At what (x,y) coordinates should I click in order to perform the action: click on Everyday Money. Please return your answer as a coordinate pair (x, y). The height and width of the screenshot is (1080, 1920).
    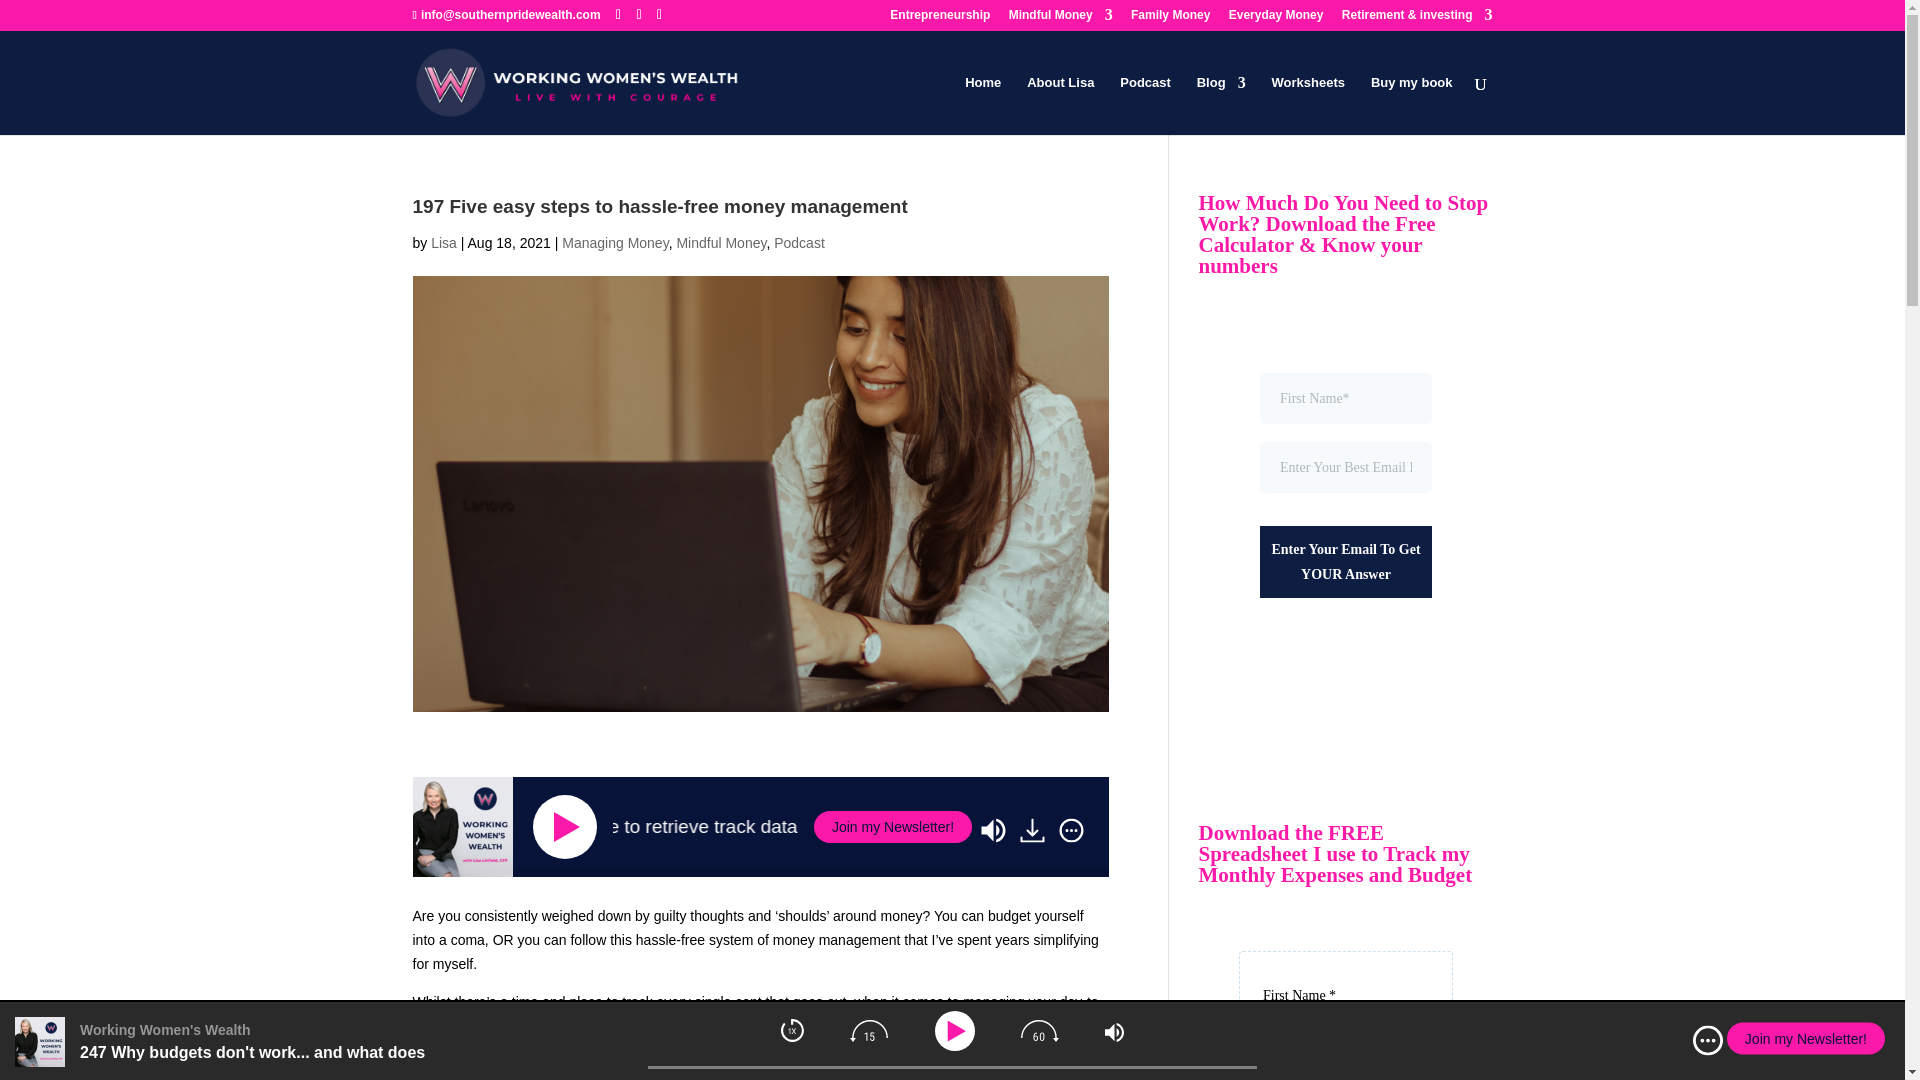
    Looking at the image, I should click on (1276, 19).